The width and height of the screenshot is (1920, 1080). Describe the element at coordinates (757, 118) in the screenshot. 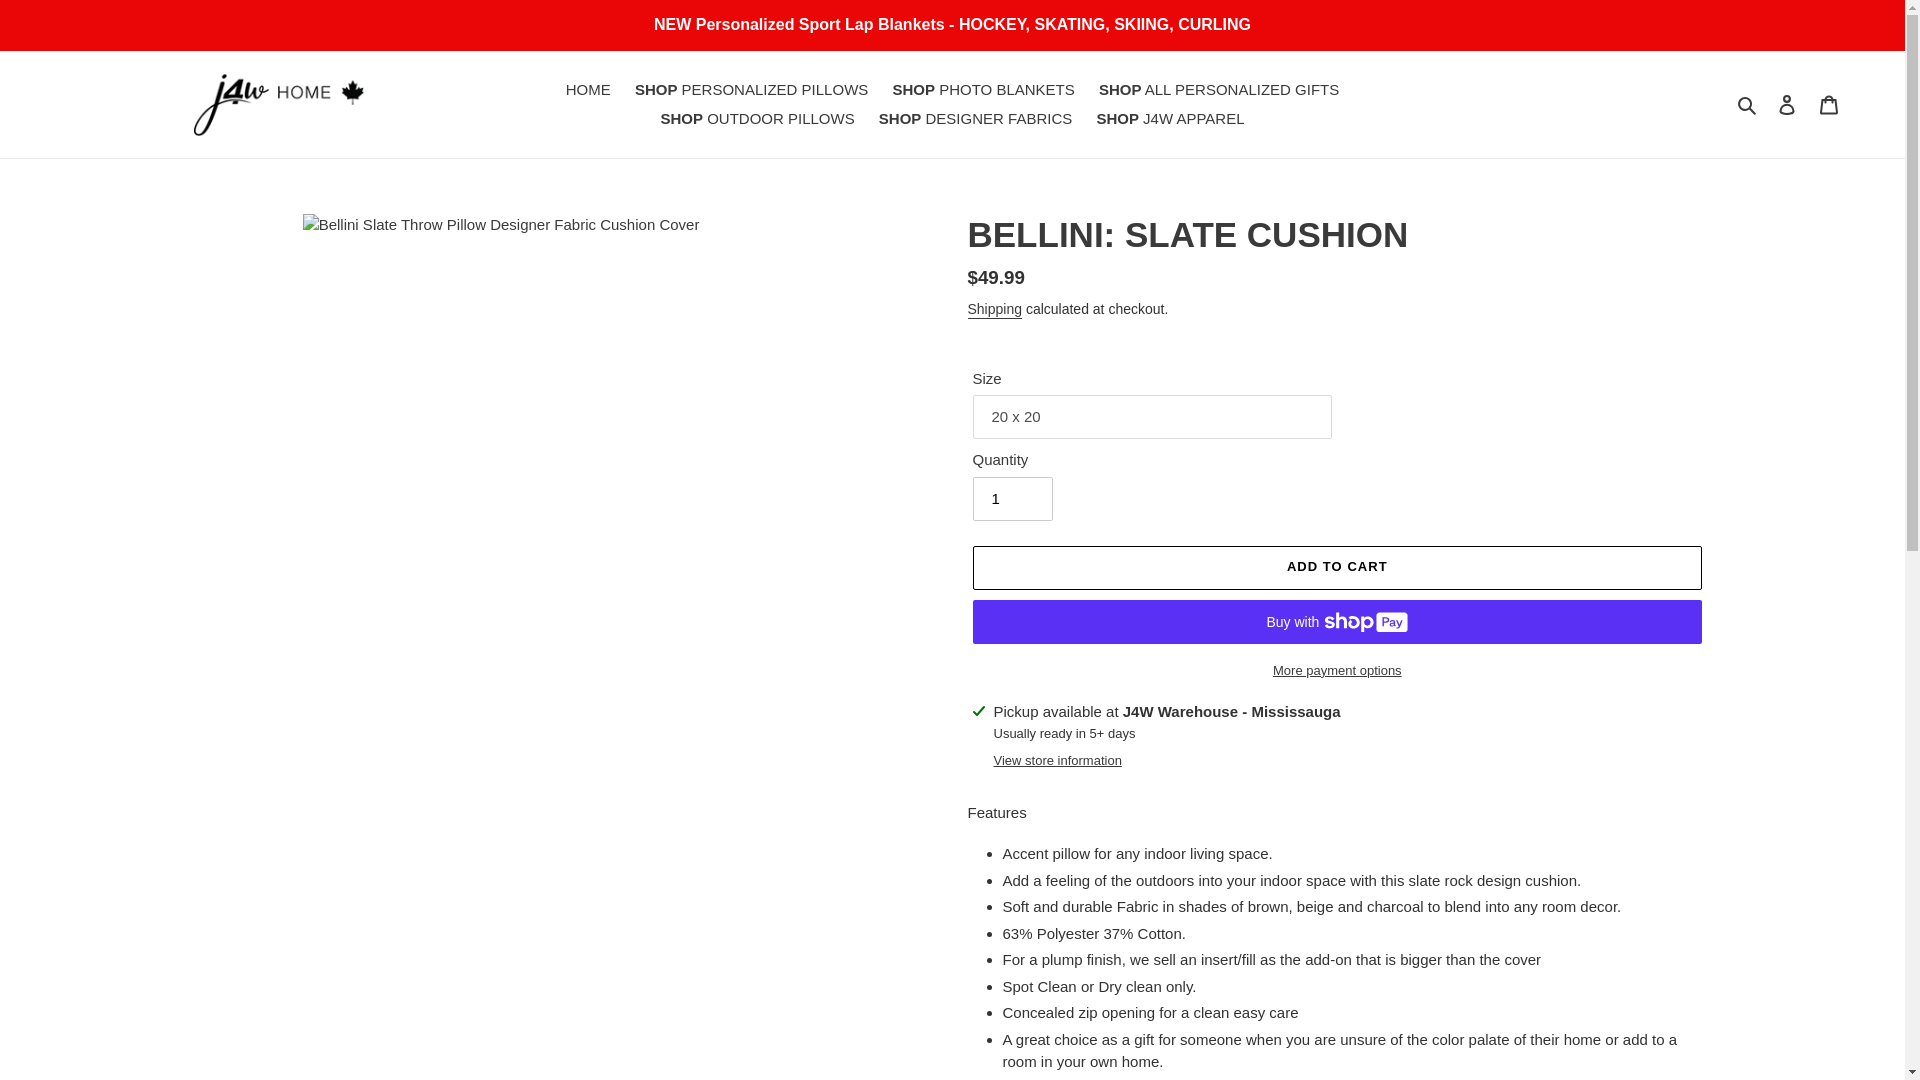

I see `SHOP OUTDOOR PILLOWS` at that location.